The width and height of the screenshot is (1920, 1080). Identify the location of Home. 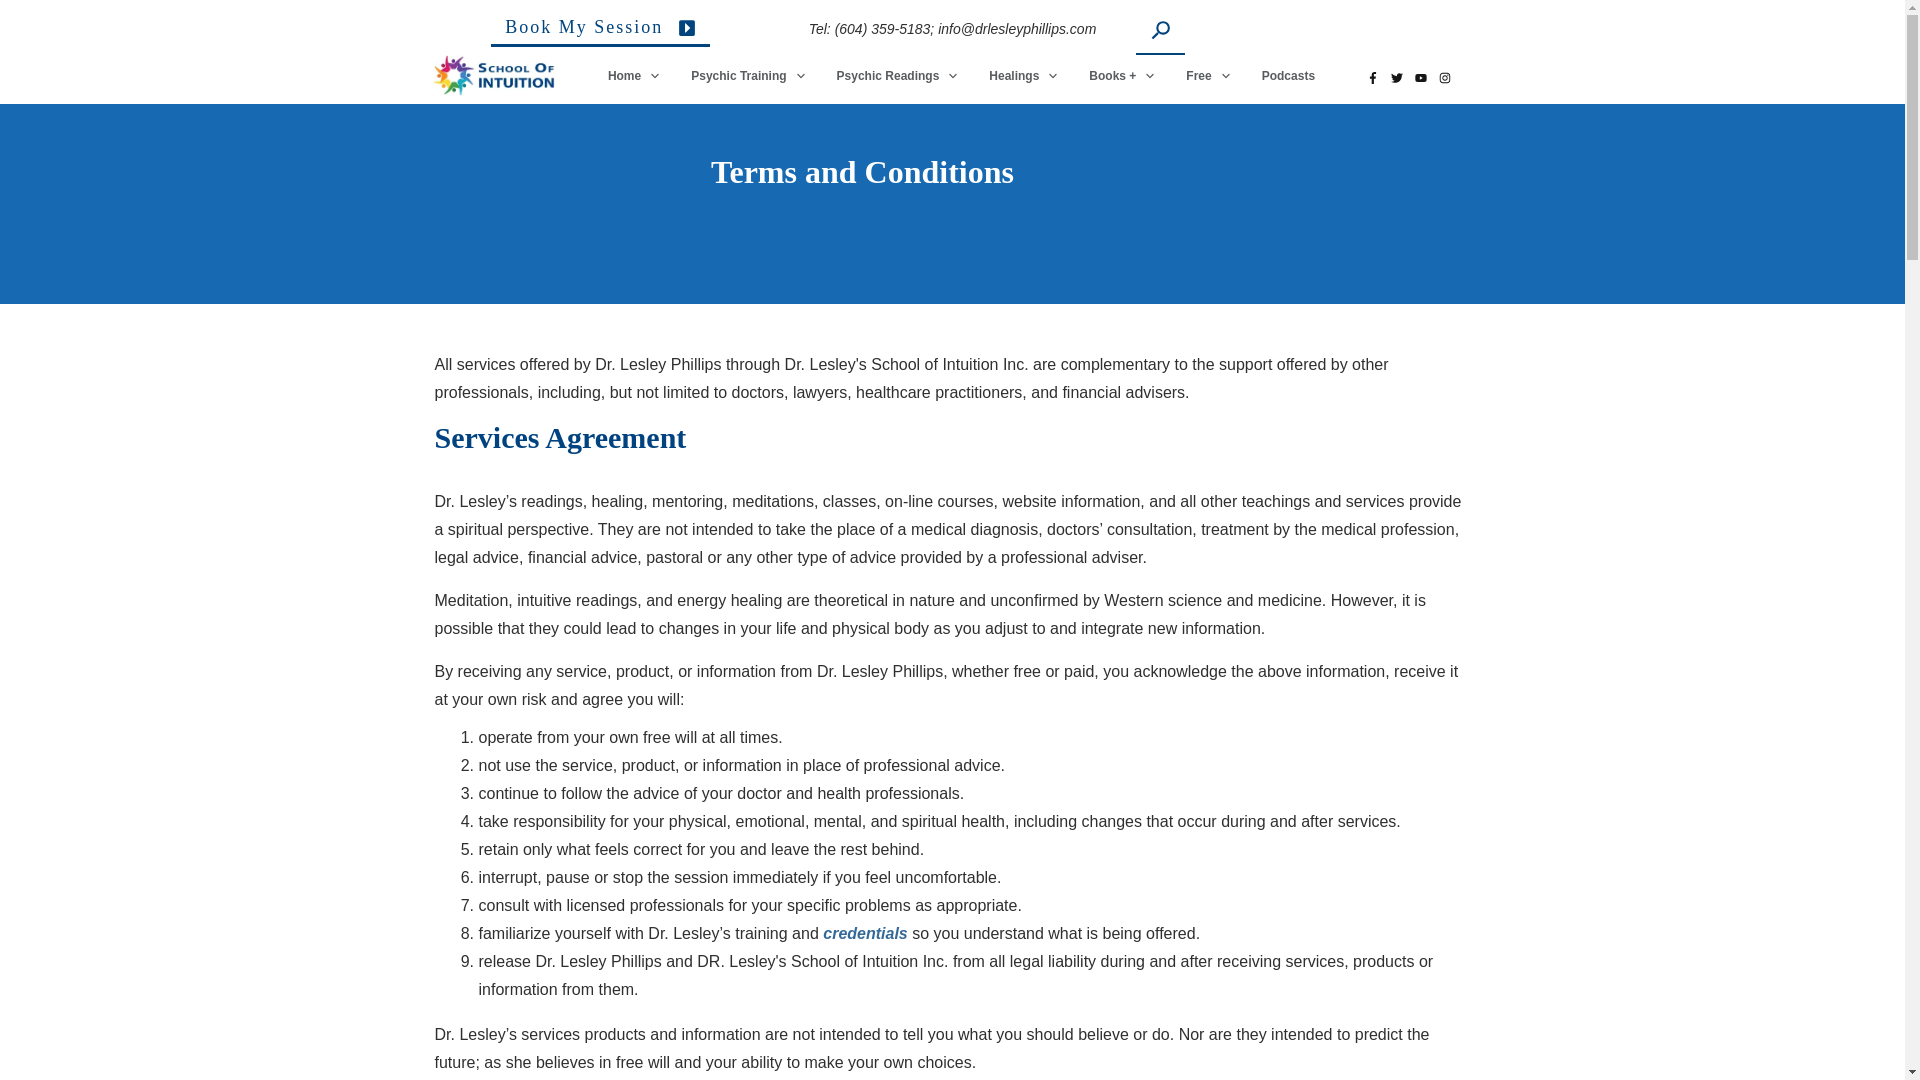
(634, 75).